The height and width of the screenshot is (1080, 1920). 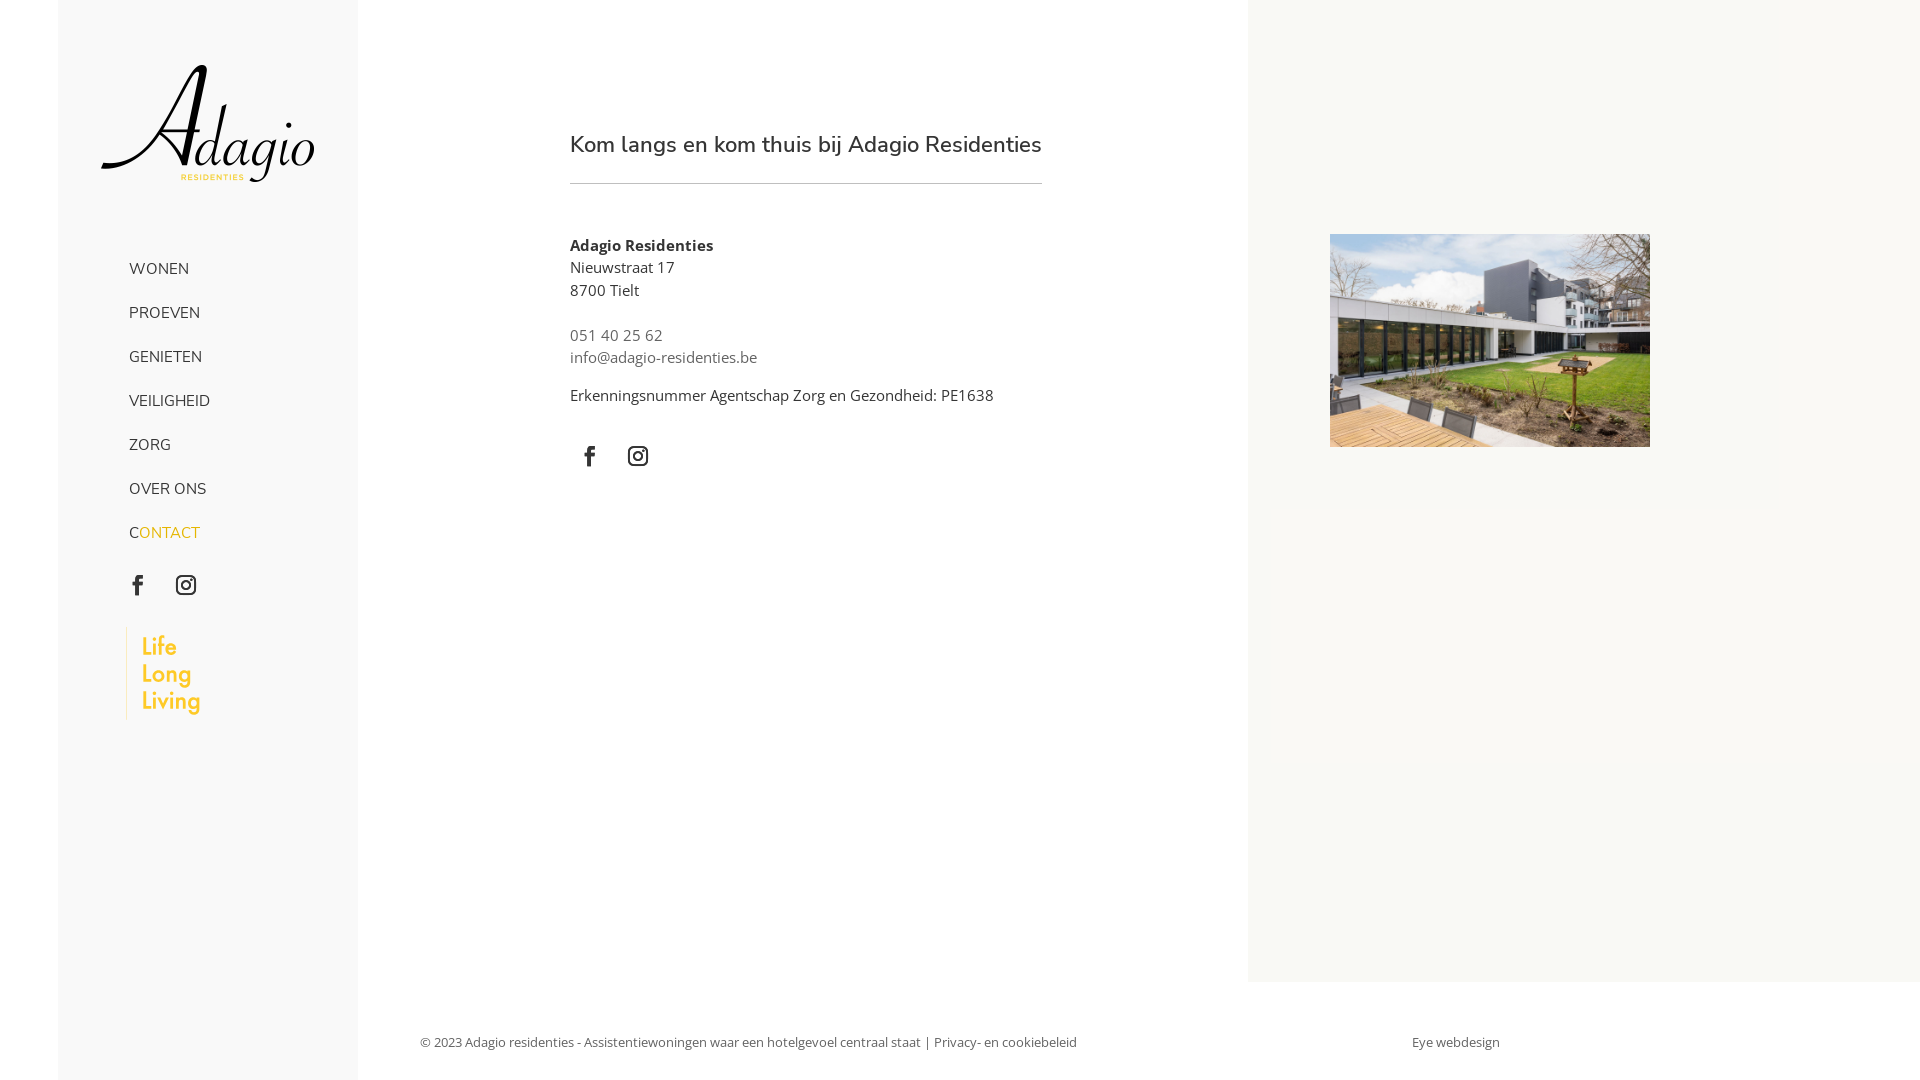 What do you see at coordinates (208, 269) in the screenshot?
I see `WONEN` at bounding box center [208, 269].